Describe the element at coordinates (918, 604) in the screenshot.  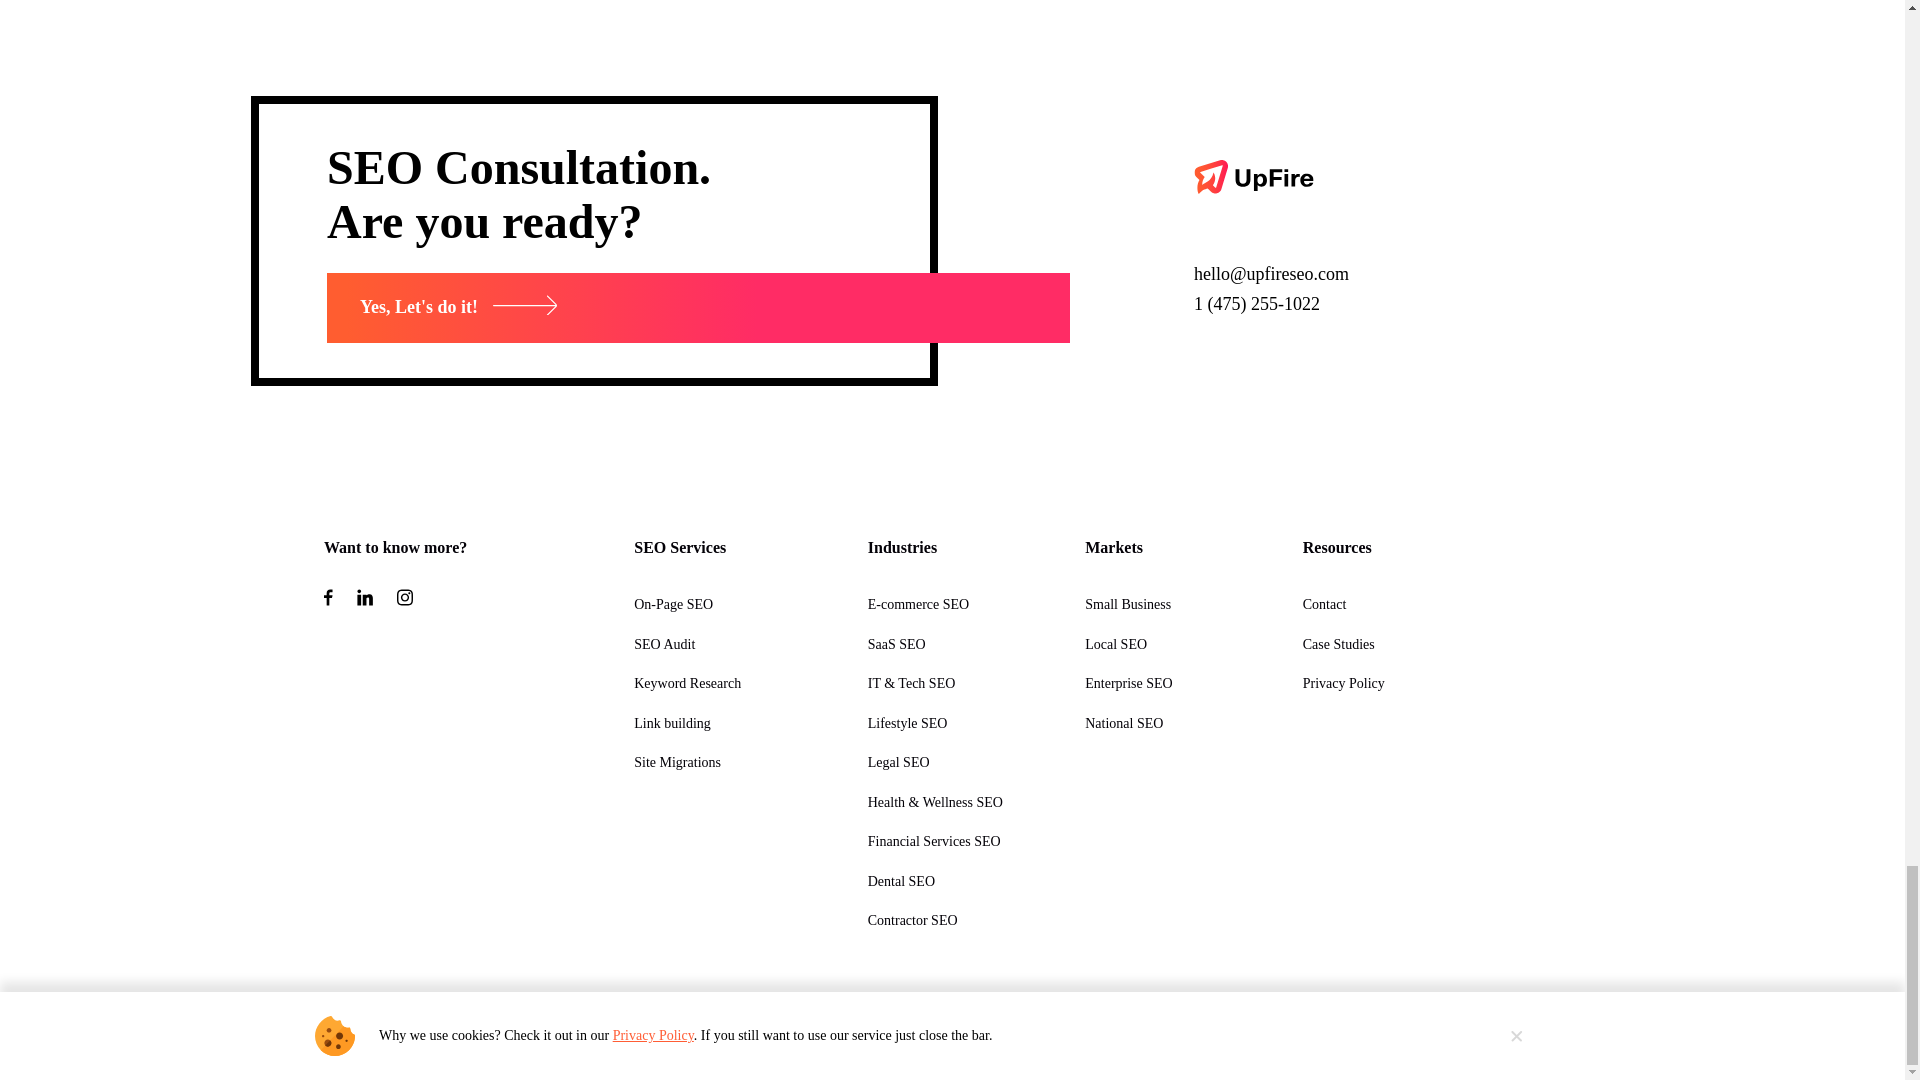
I see `E-commerce SEO` at that location.